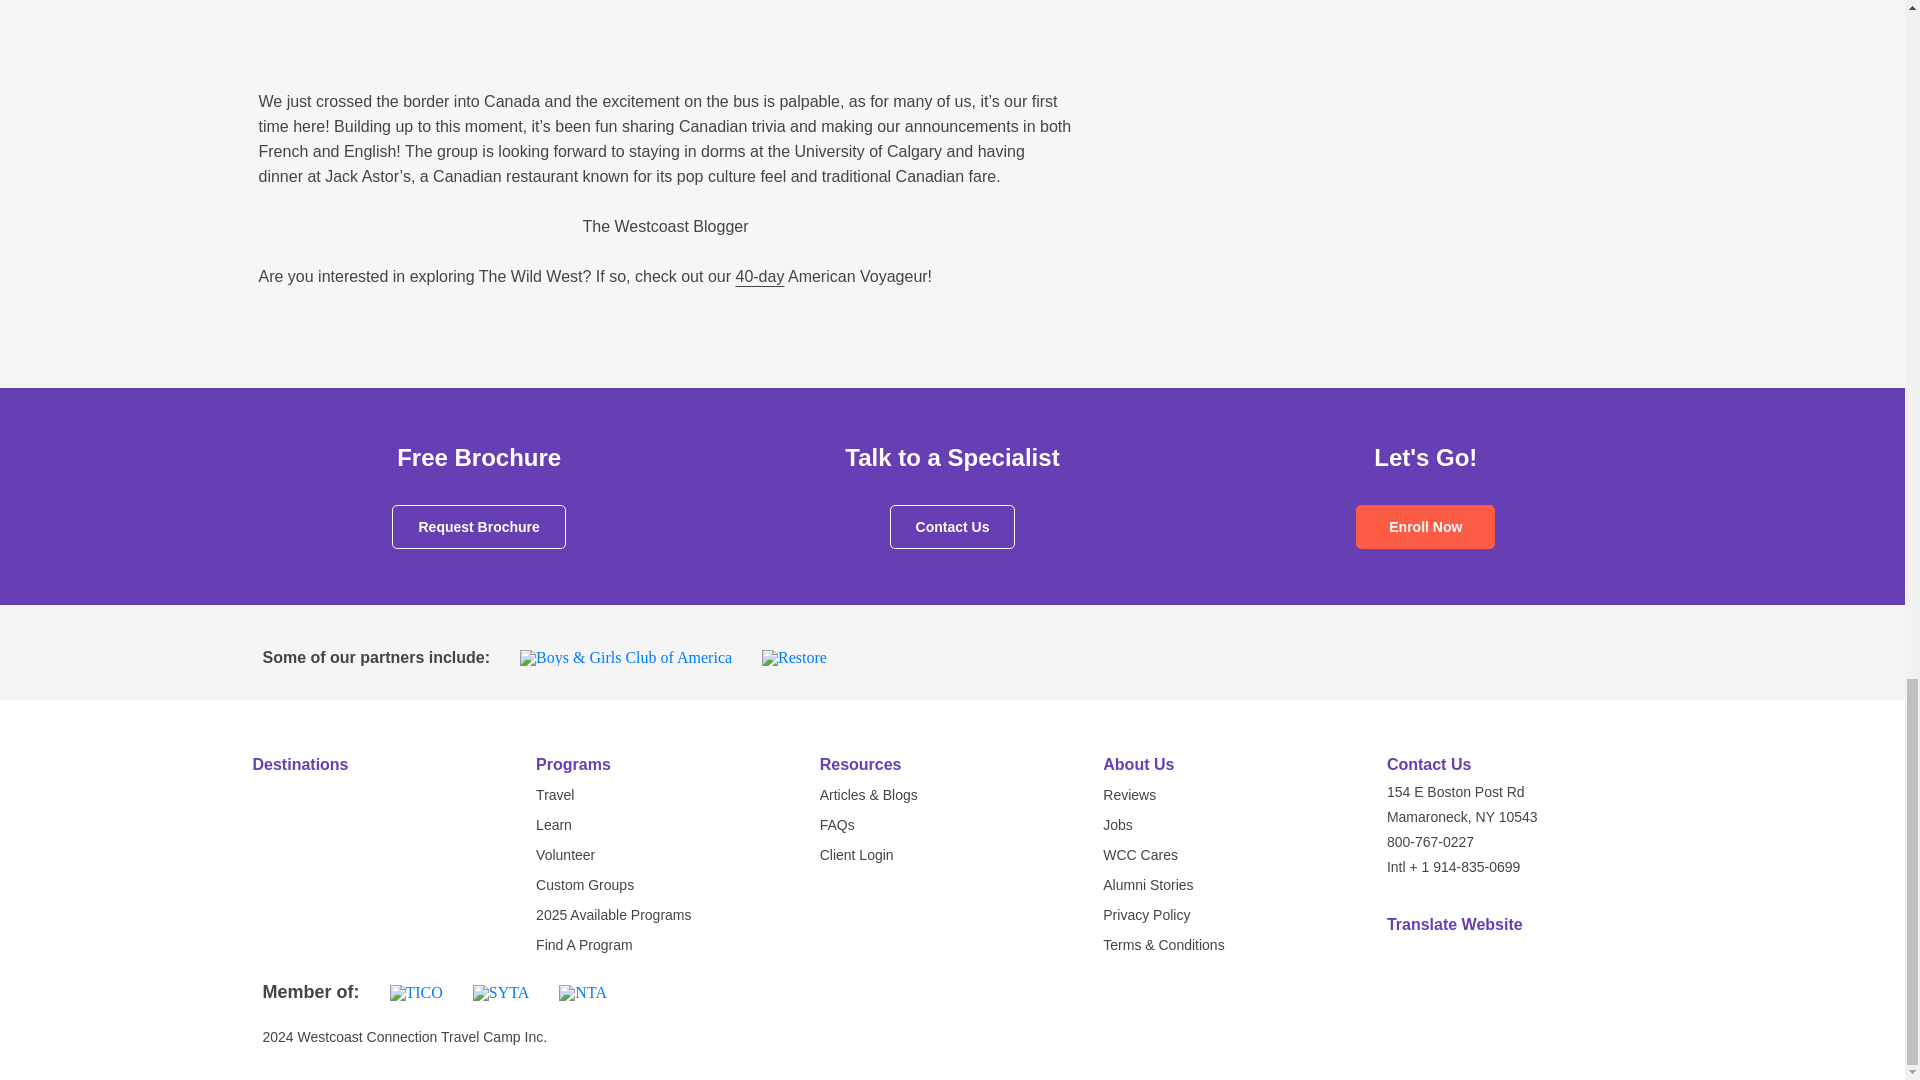  I want to click on Learn, so click(554, 824).